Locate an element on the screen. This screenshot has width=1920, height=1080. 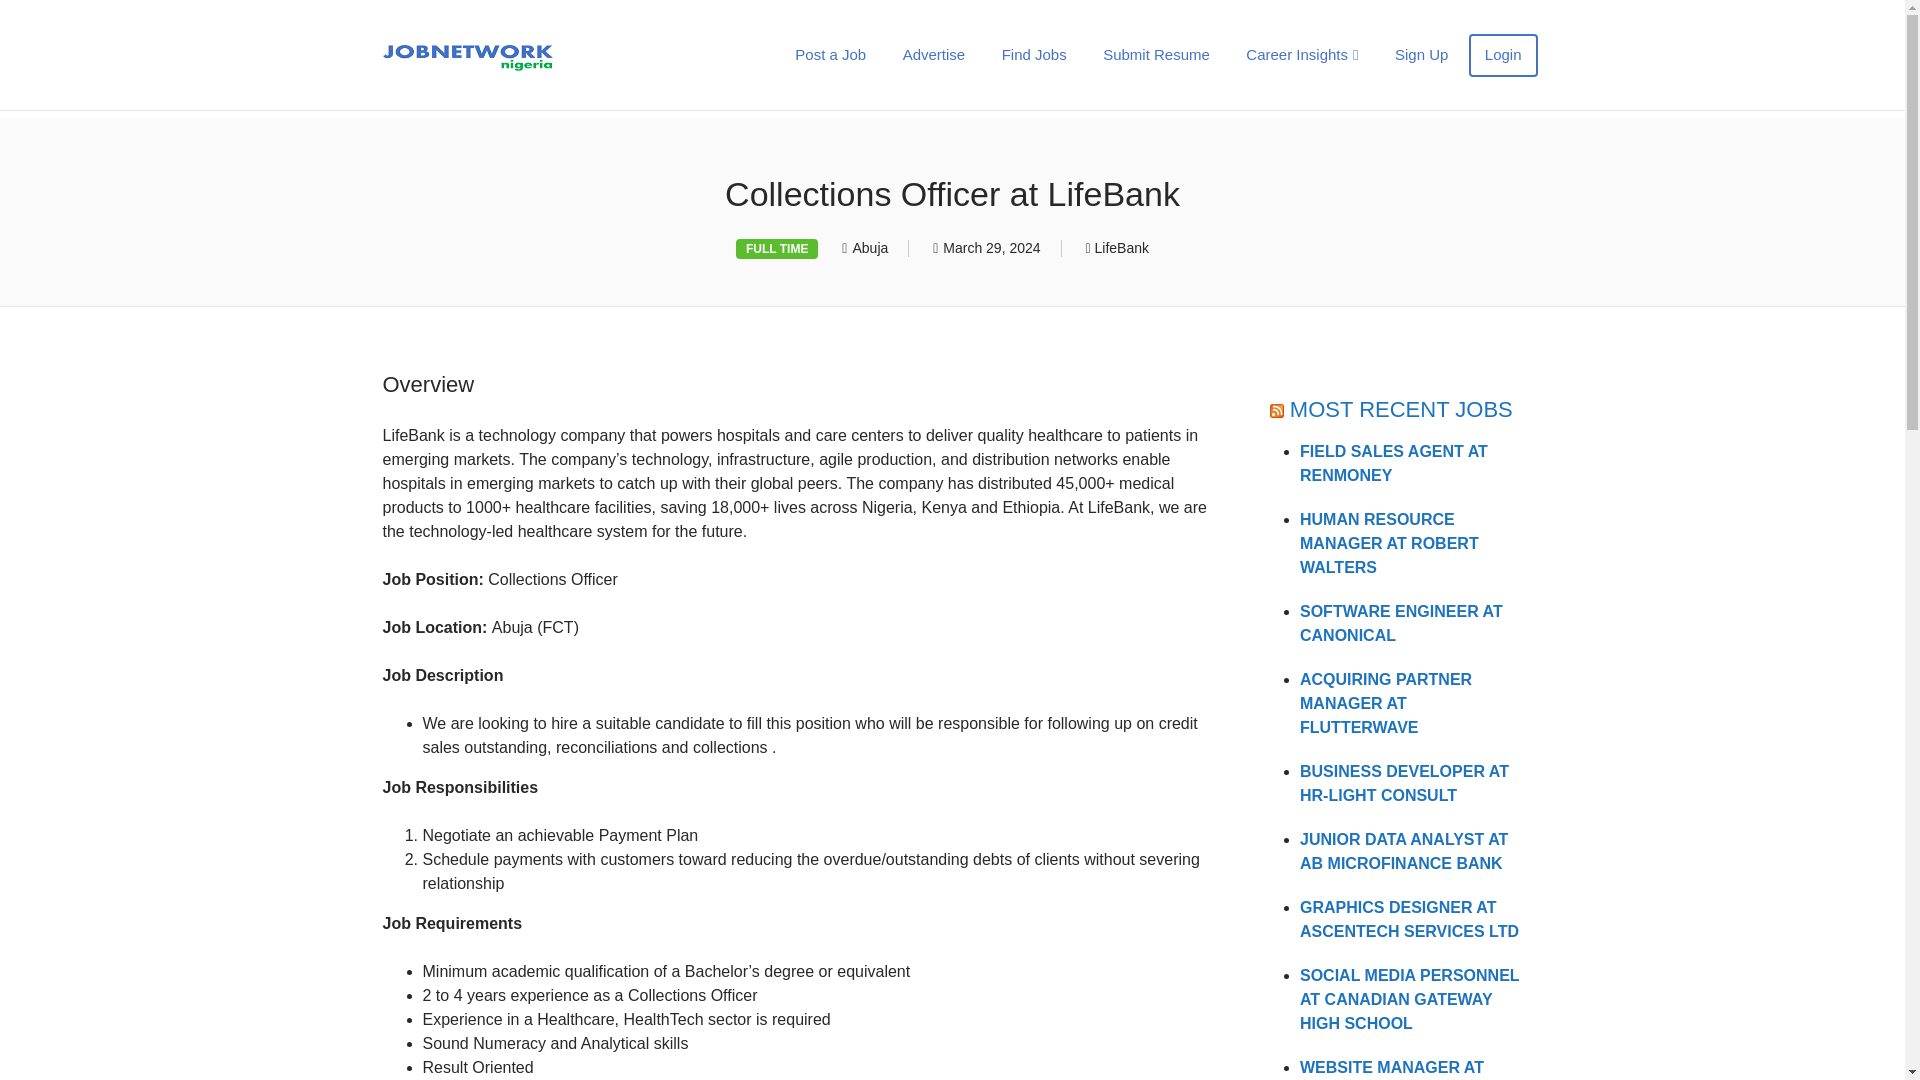
Advertise is located at coordinates (934, 54).